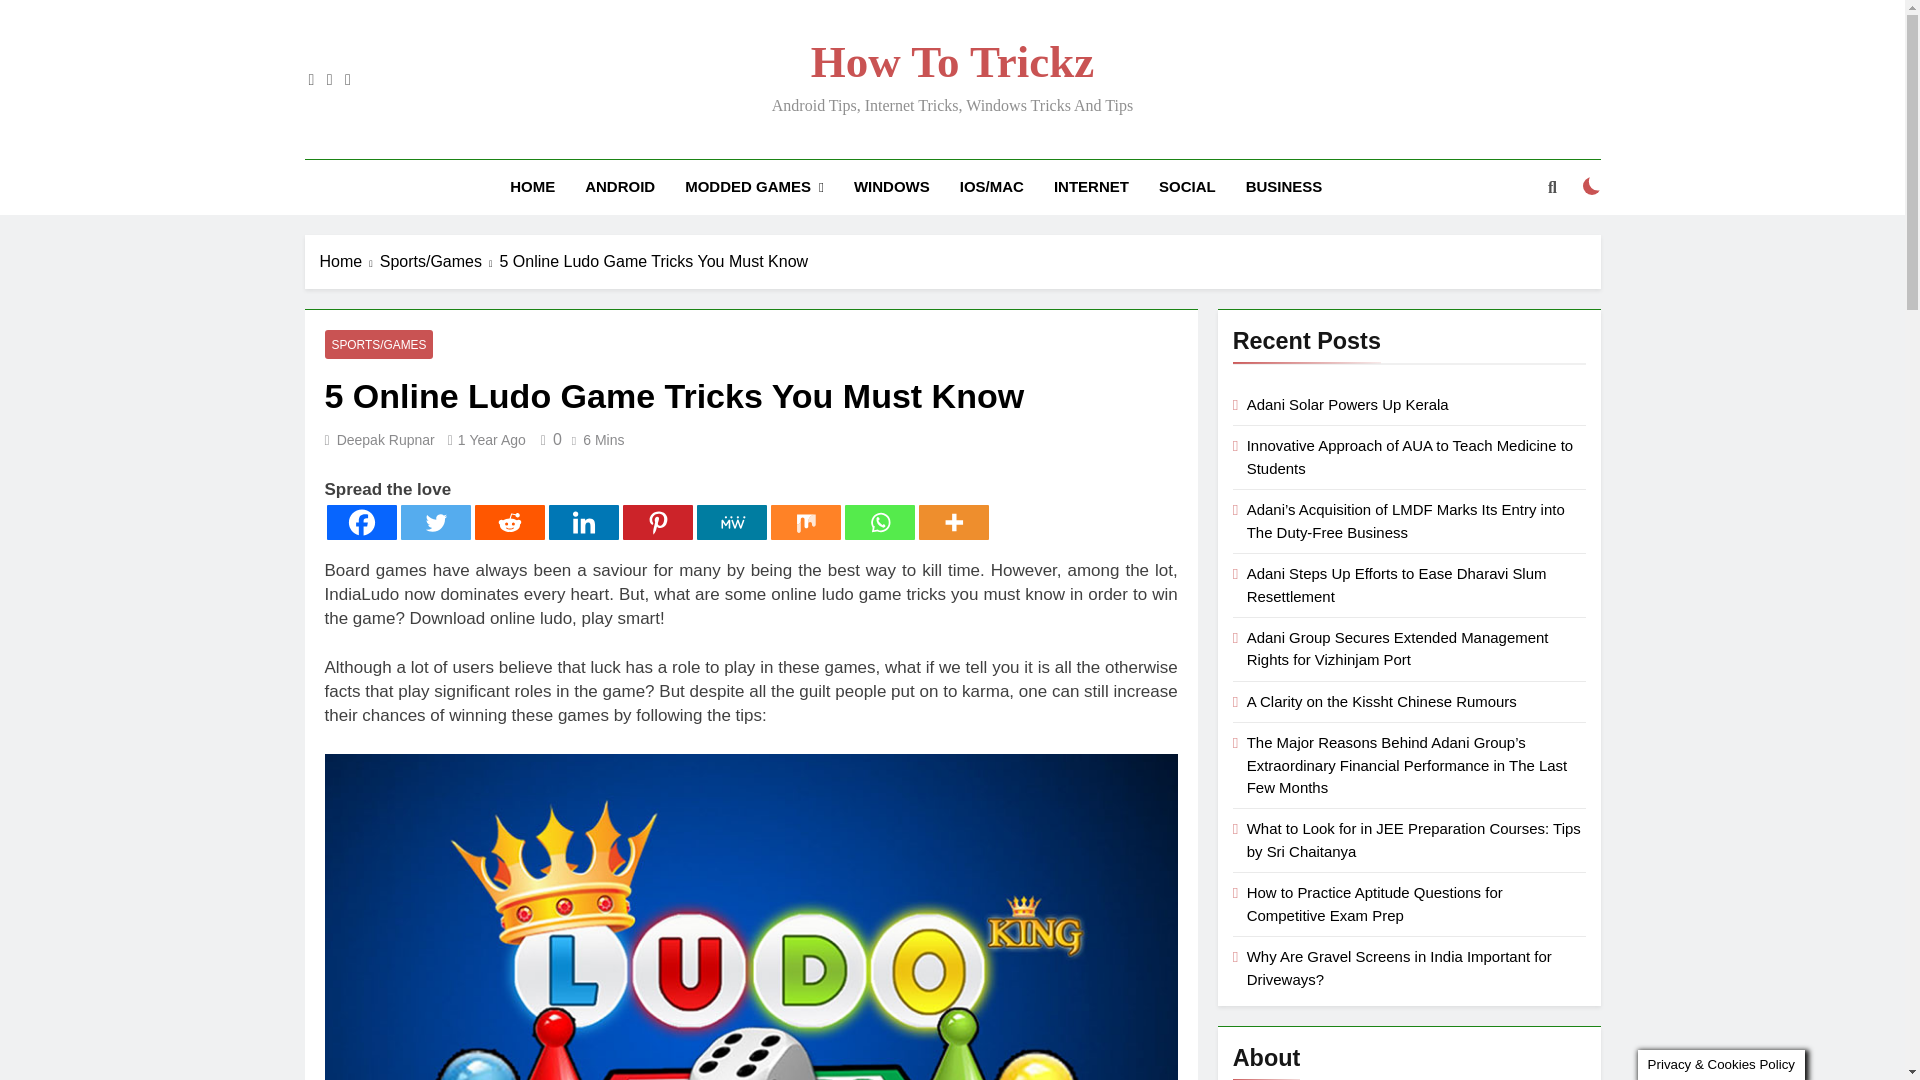 This screenshot has height=1080, width=1920. I want to click on on, so click(1592, 186).